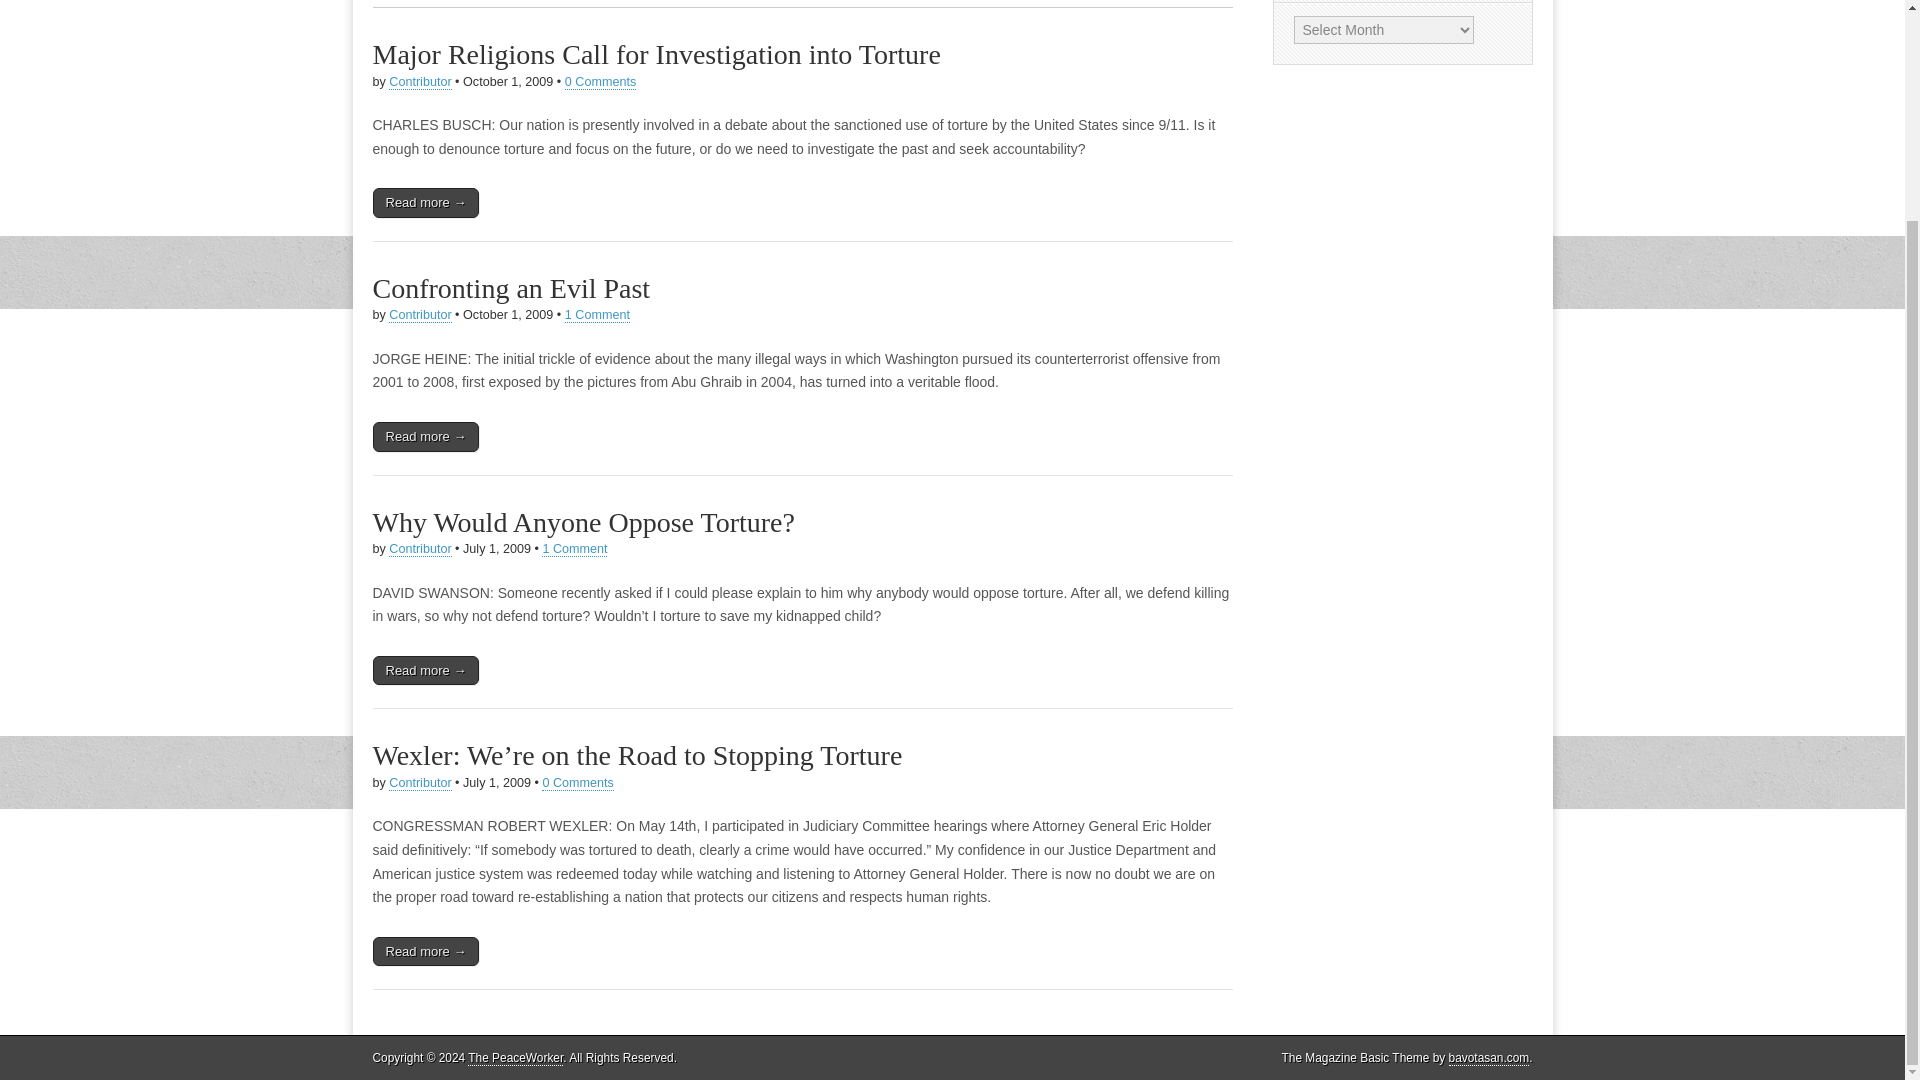  What do you see at coordinates (515, 1058) in the screenshot?
I see `The PeaceWorker` at bounding box center [515, 1058].